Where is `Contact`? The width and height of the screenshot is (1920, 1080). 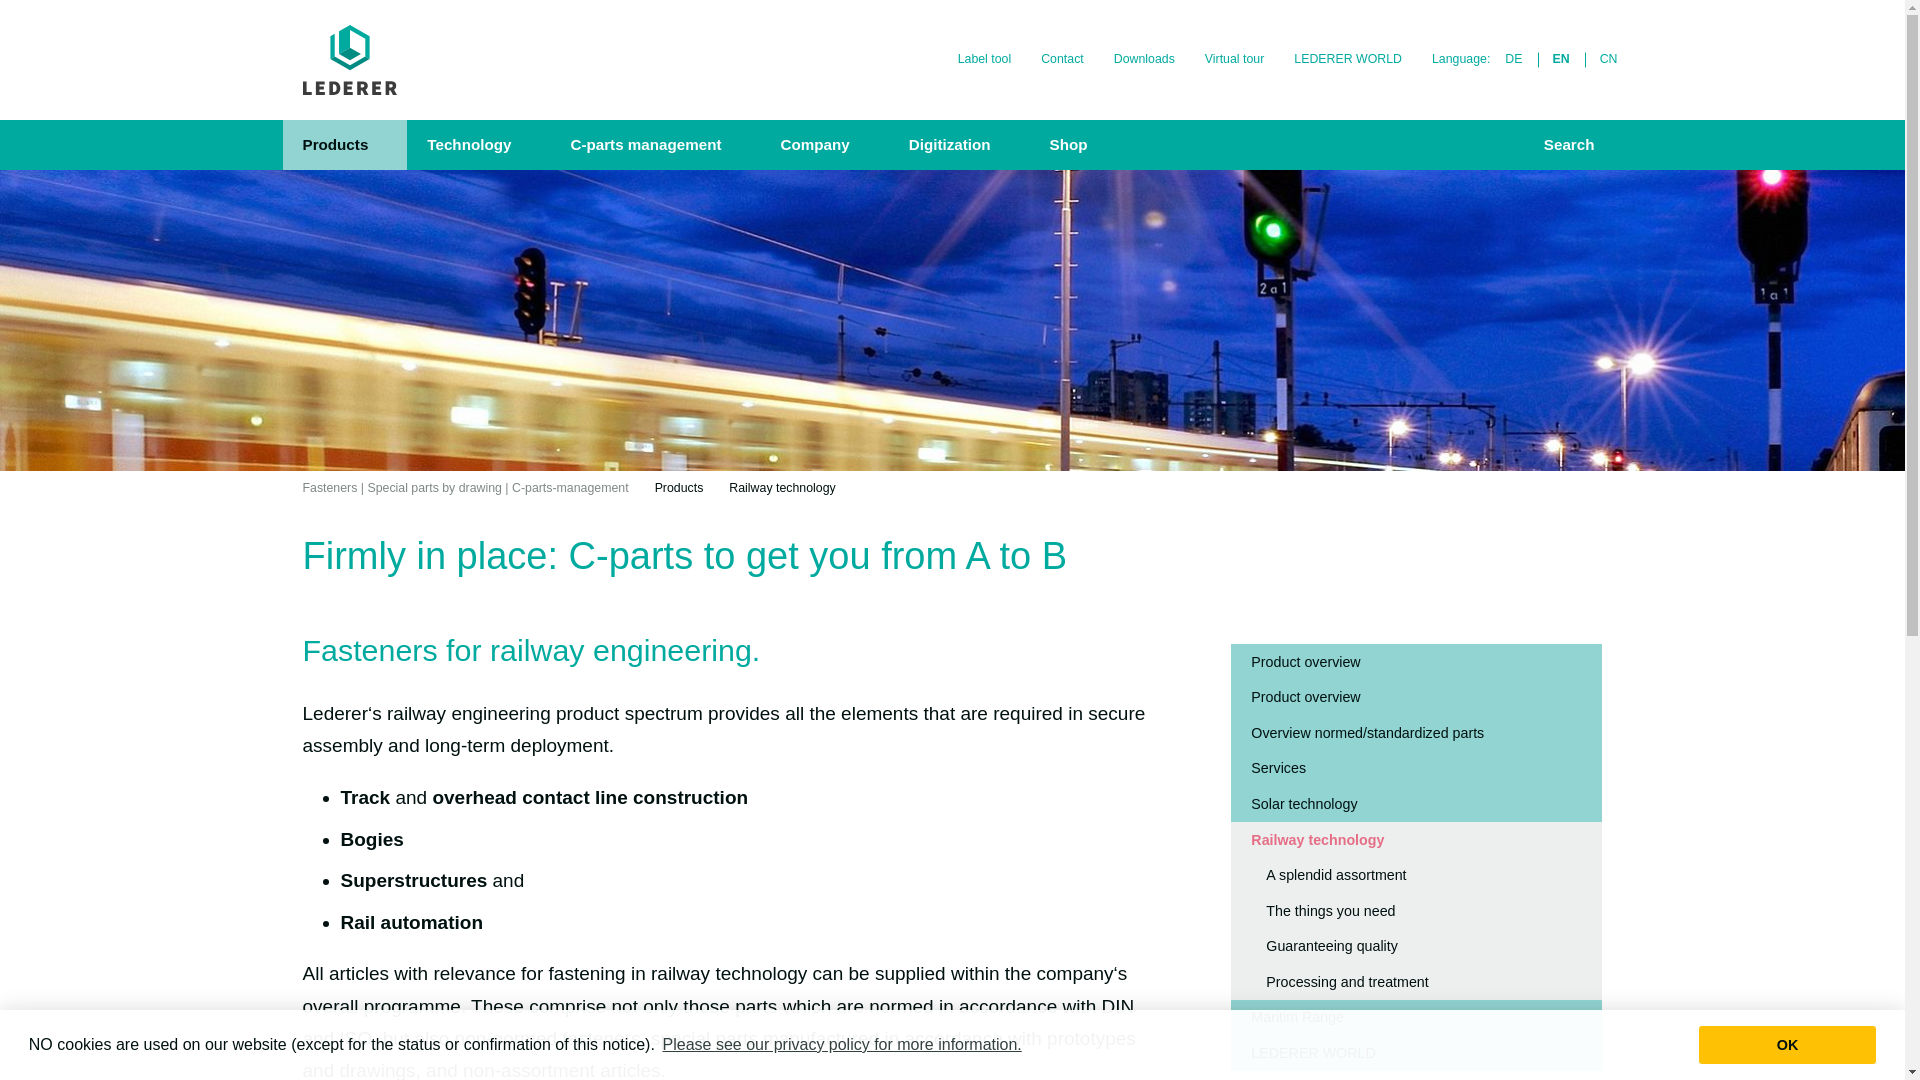 Contact is located at coordinates (1062, 59).